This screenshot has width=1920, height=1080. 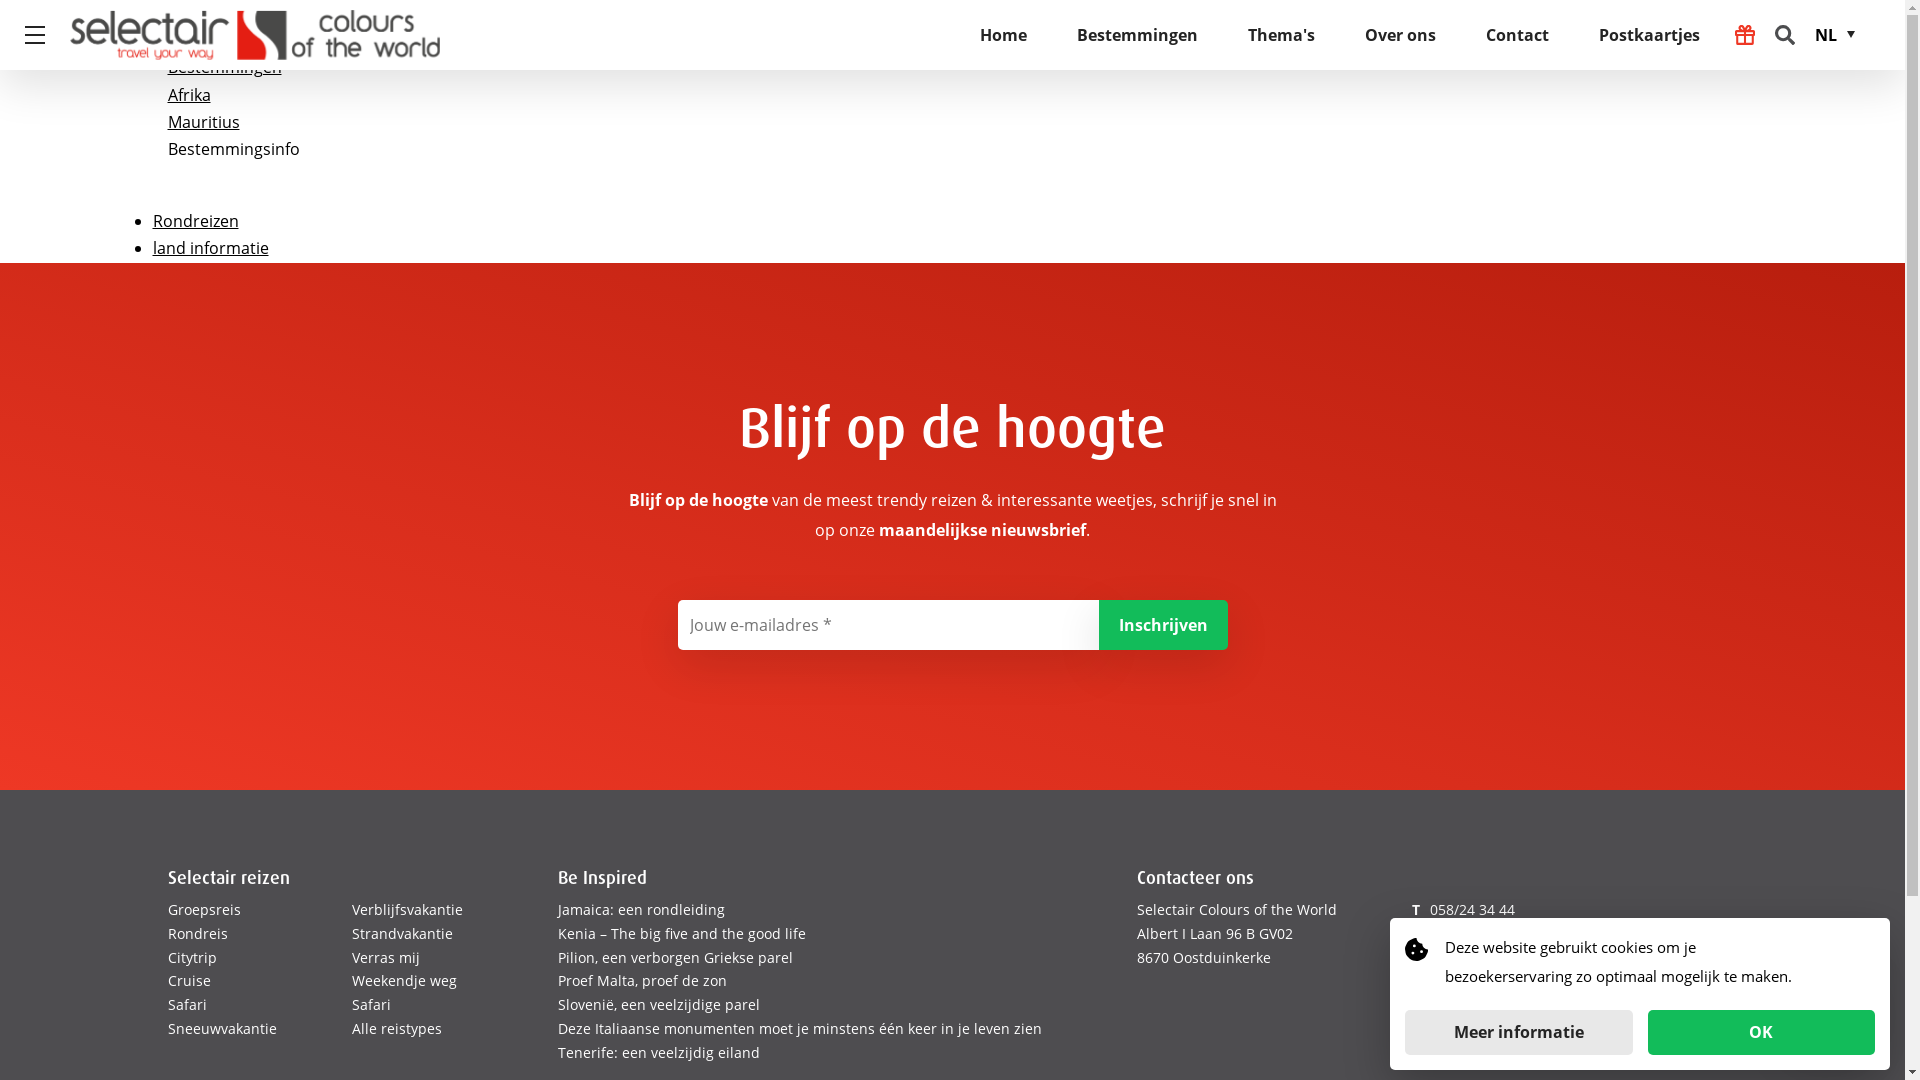 I want to click on Weekendje weg, so click(x=404, y=980).